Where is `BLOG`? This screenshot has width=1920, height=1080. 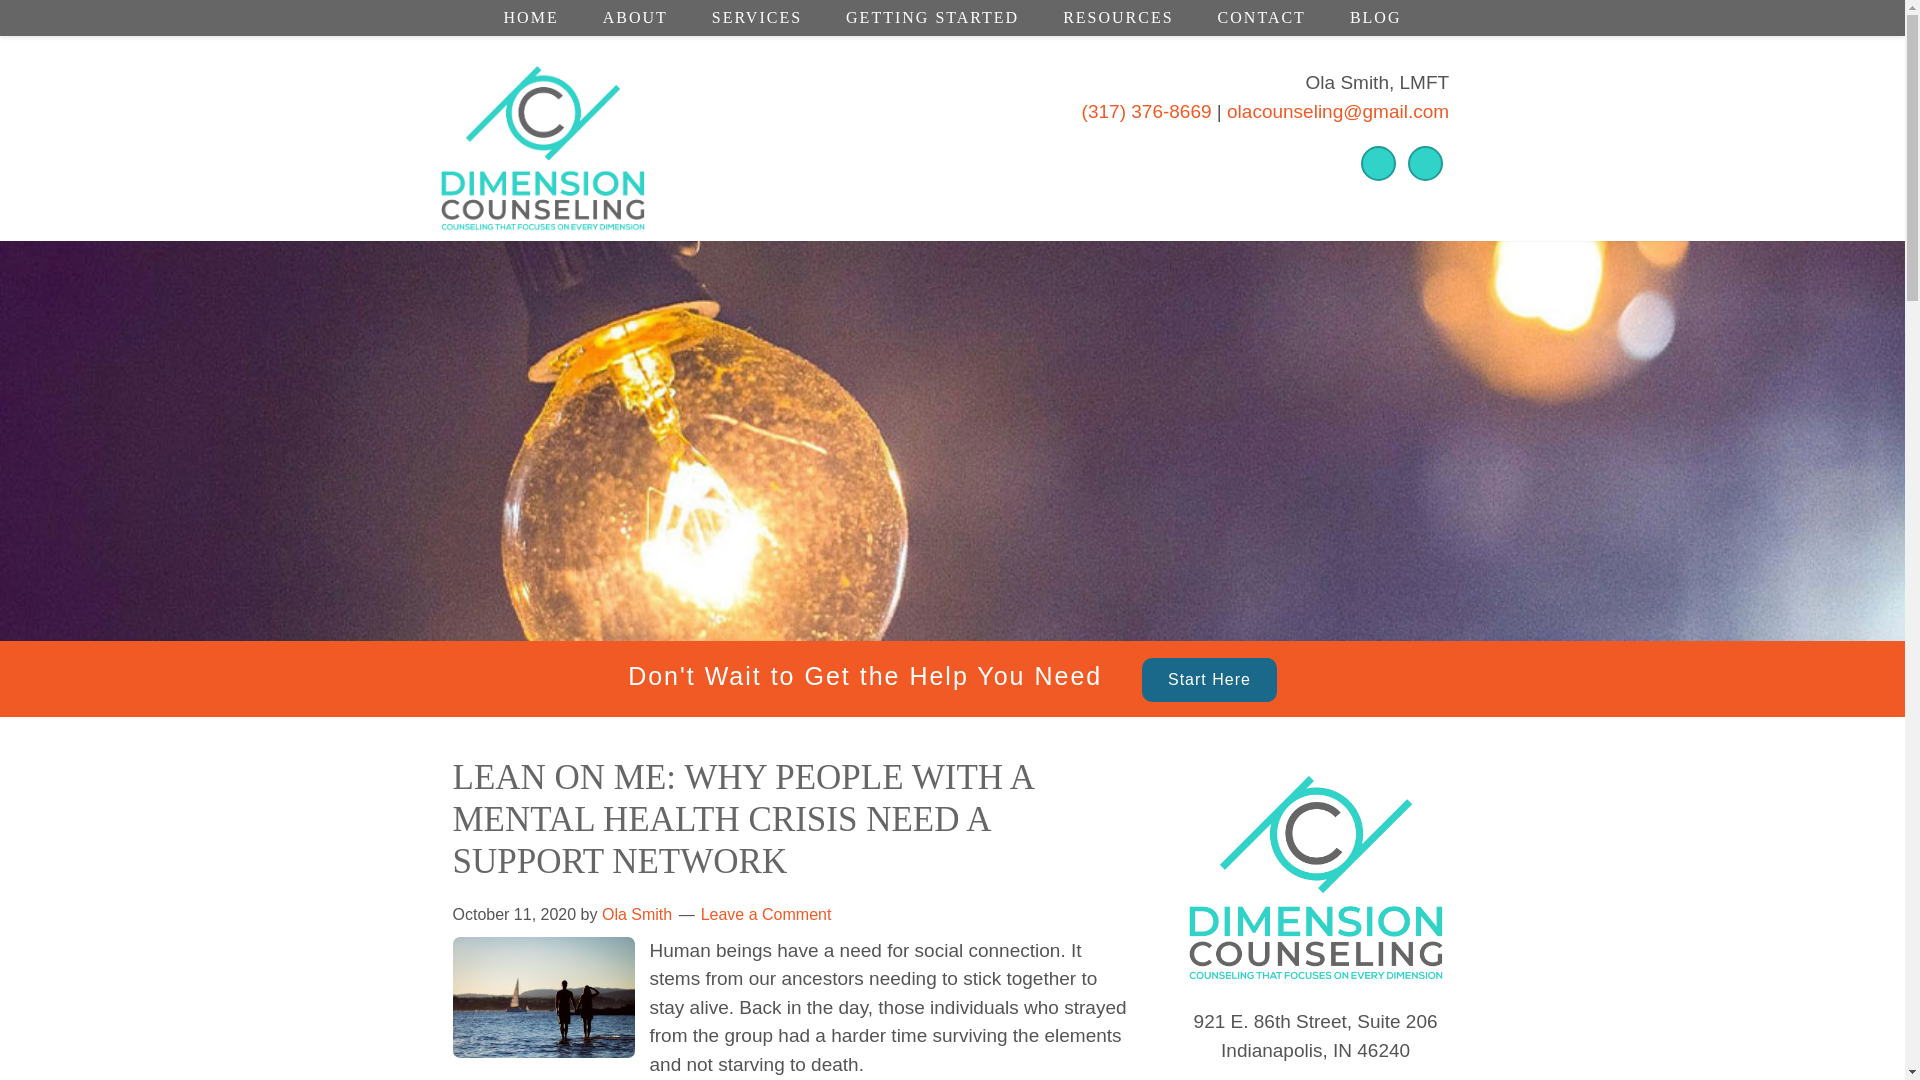
BLOG is located at coordinates (1376, 18).